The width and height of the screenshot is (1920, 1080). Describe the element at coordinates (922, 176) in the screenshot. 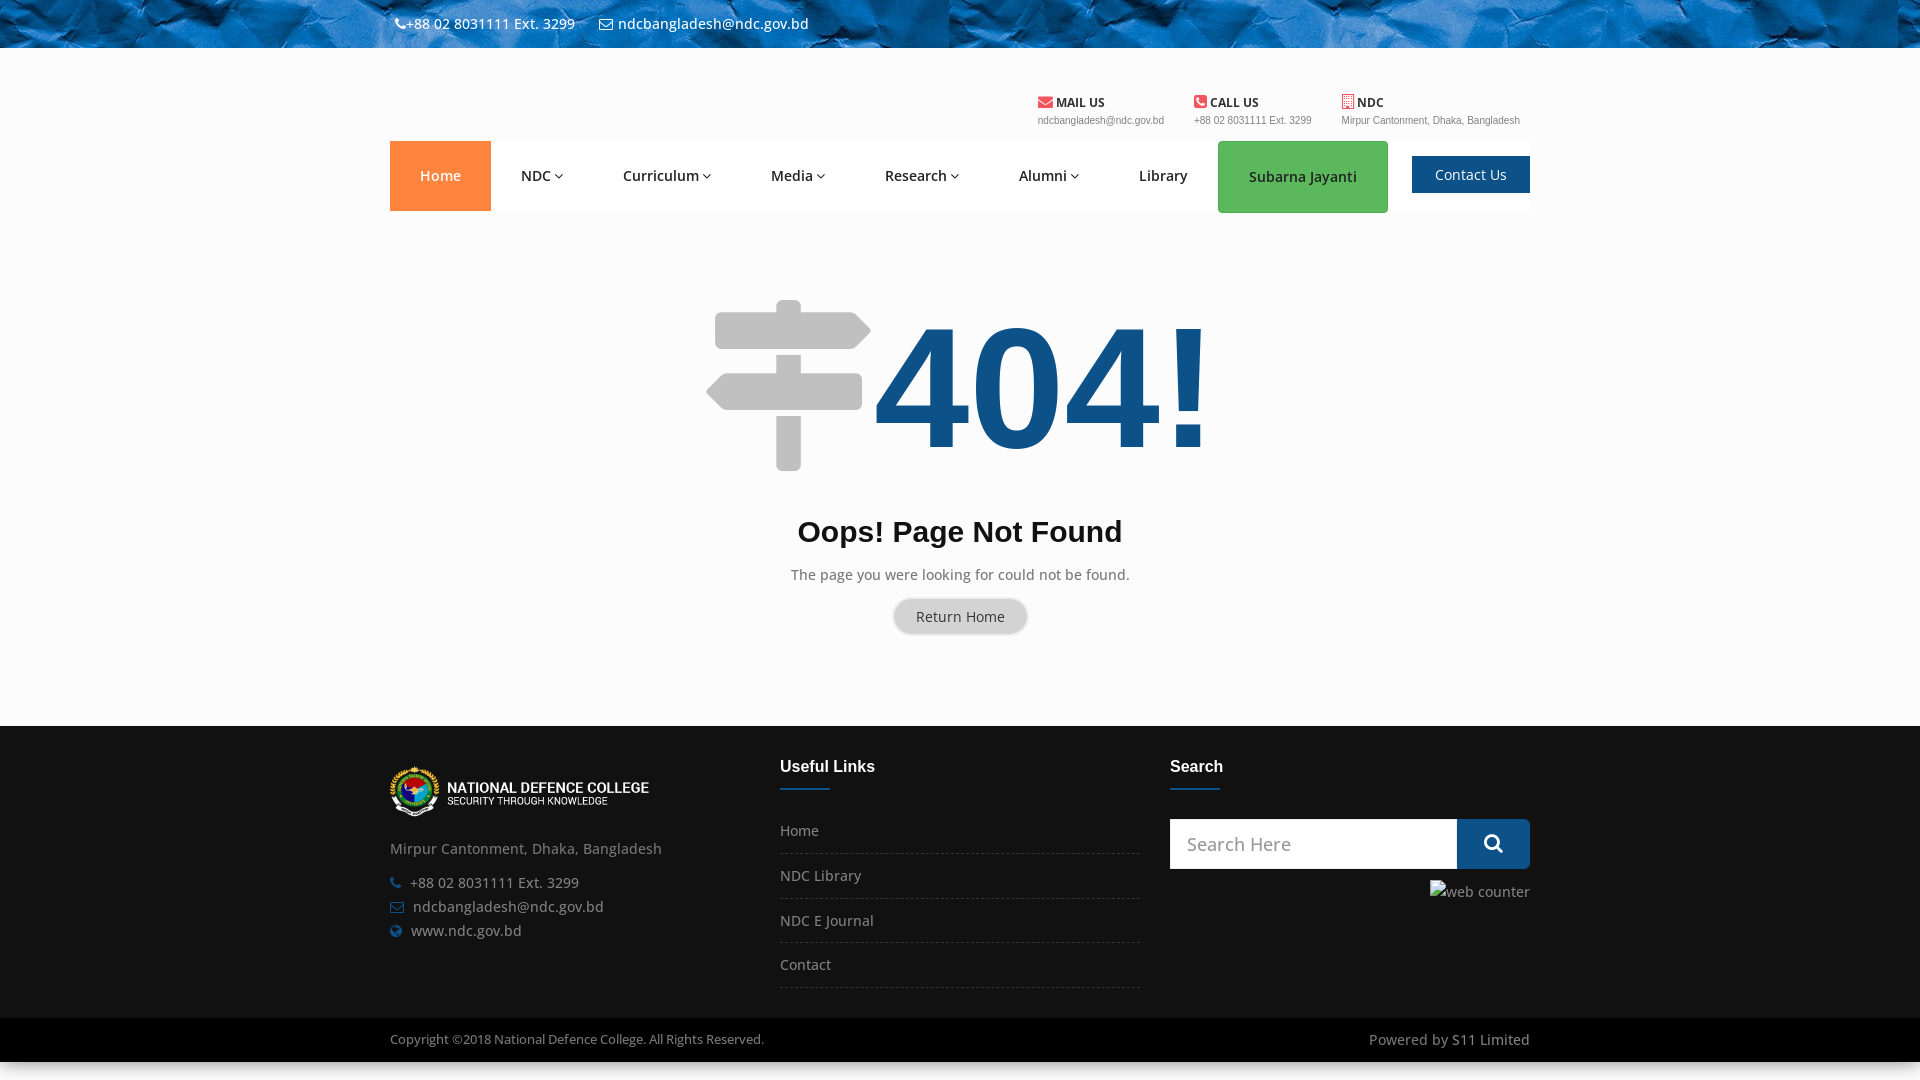

I see `Research` at that location.